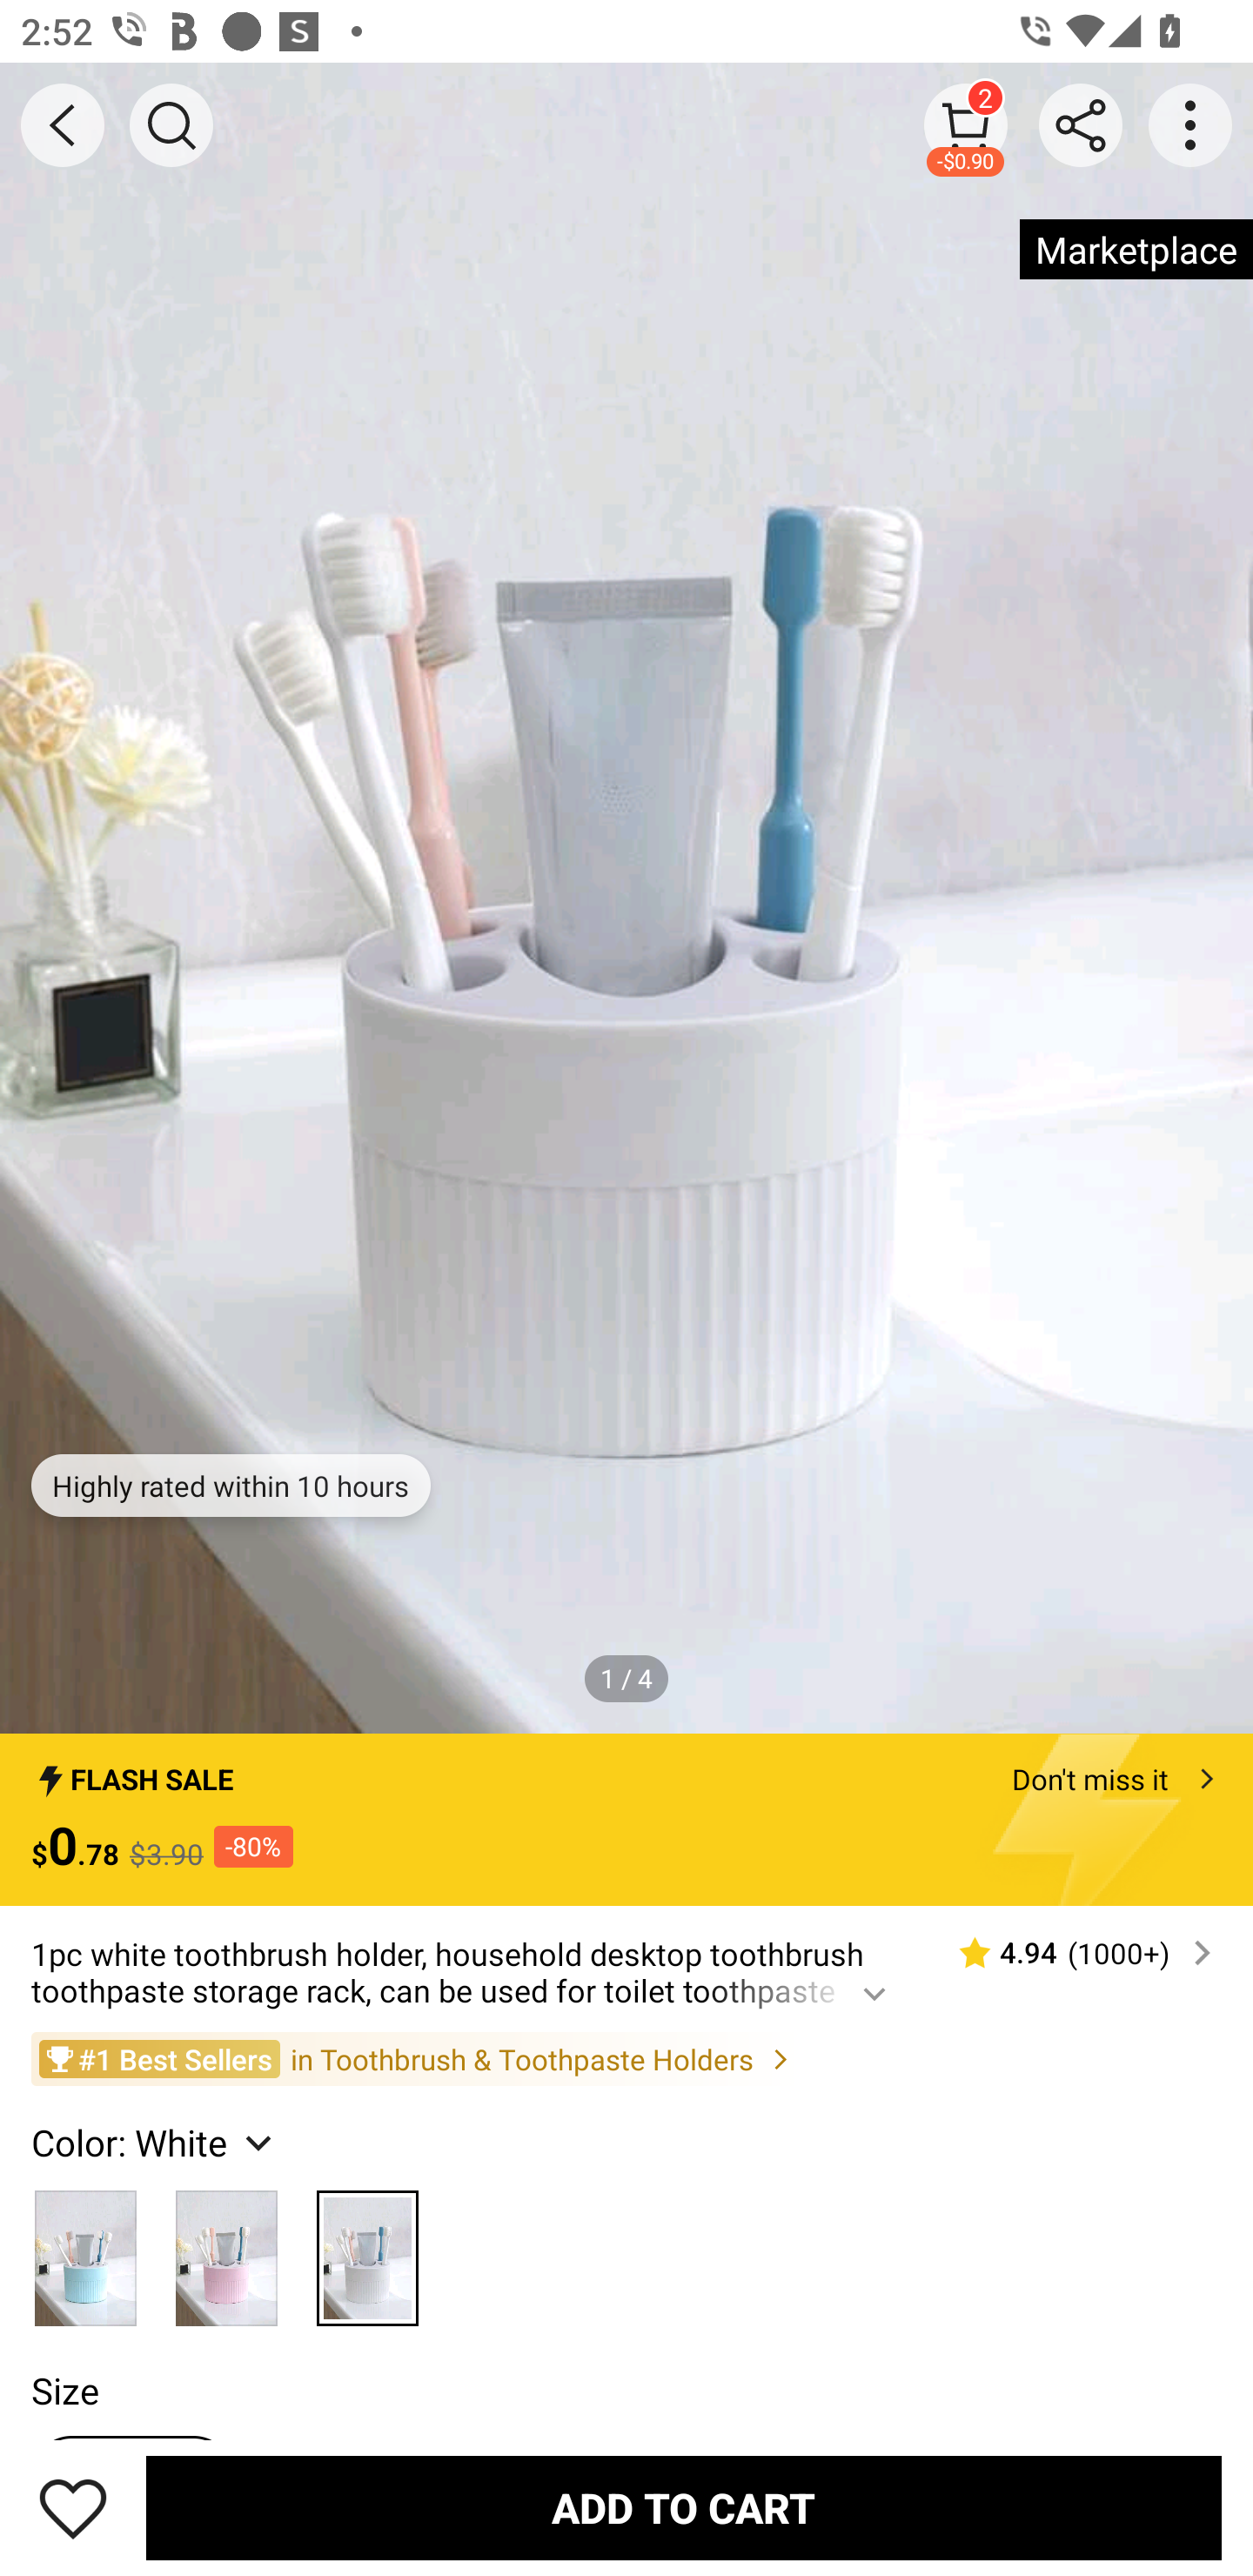 This screenshot has height=2576, width=1253. What do you see at coordinates (63, 125) in the screenshot?
I see `BACK` at bounding box center [63, 125].